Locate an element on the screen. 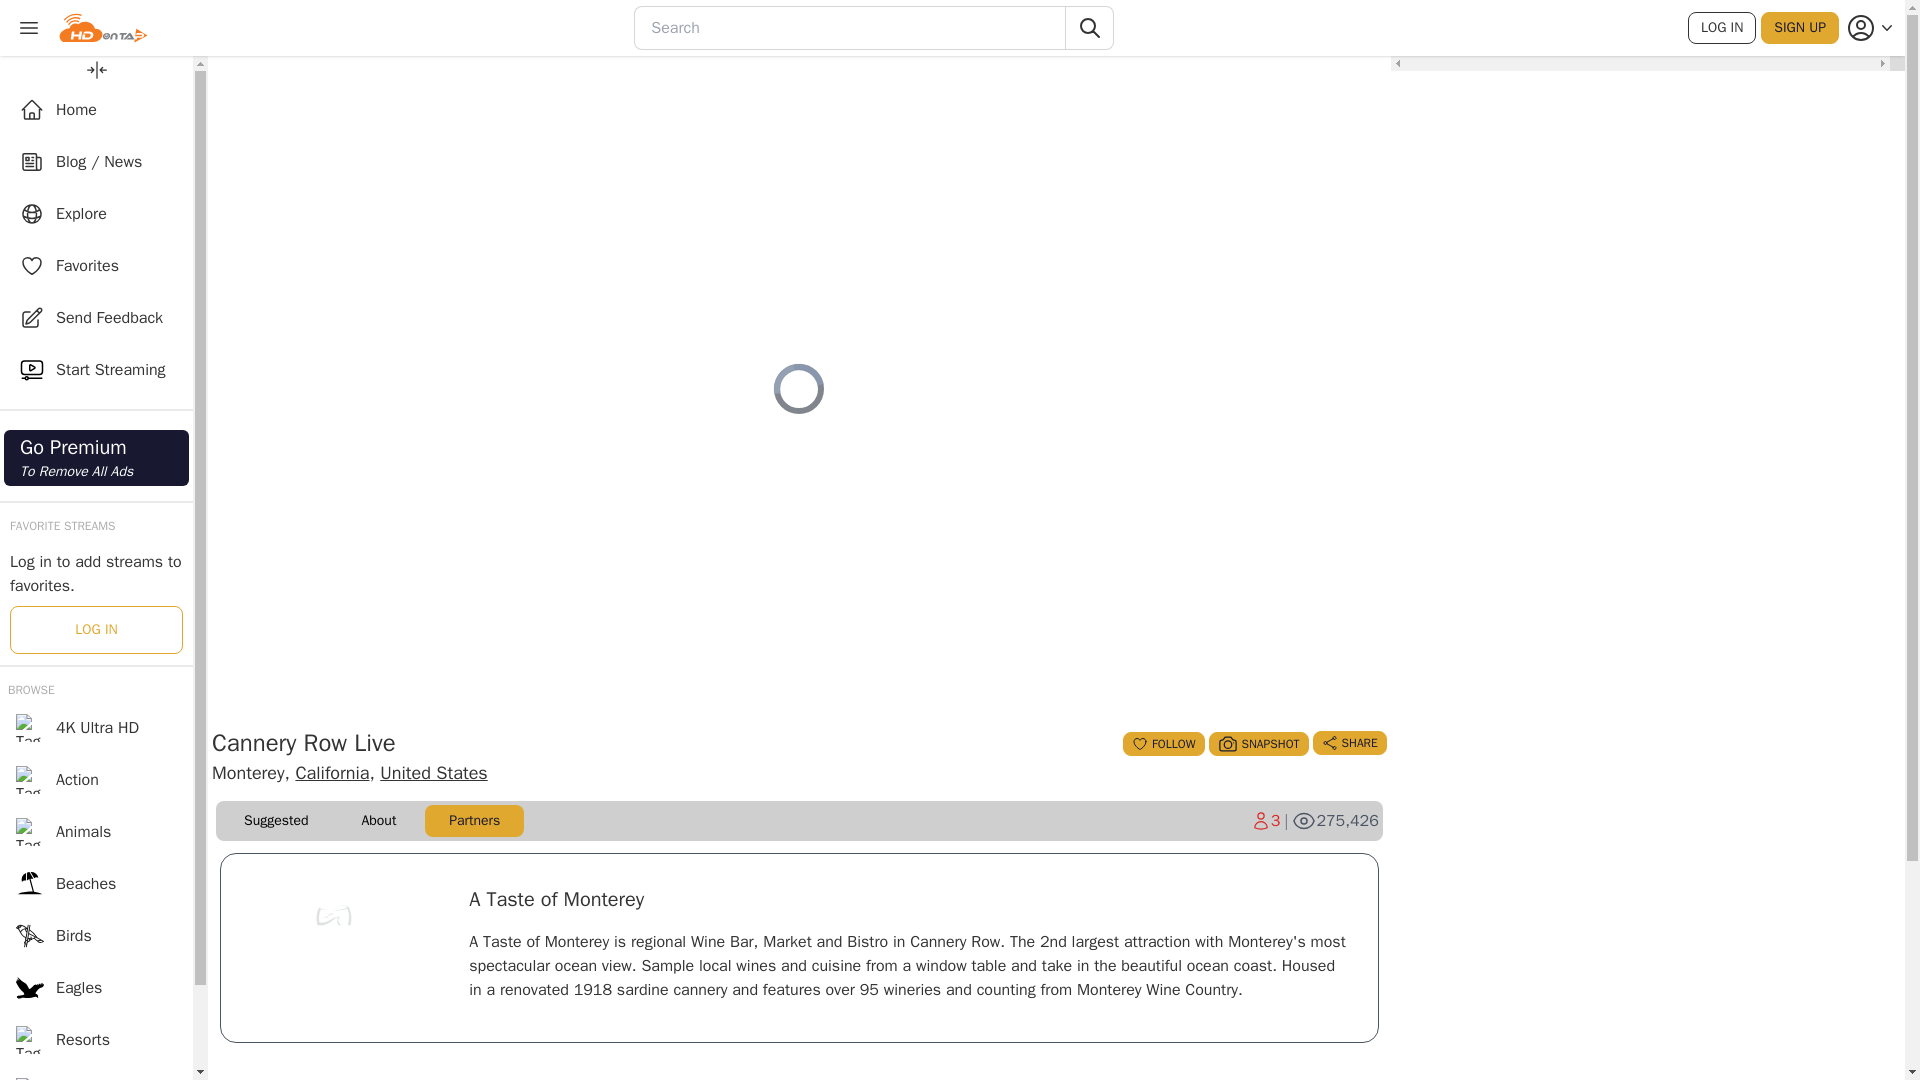 The width and height of the screenshot is (1920, 1080). LOG IN is located at coordinates (96, 884).